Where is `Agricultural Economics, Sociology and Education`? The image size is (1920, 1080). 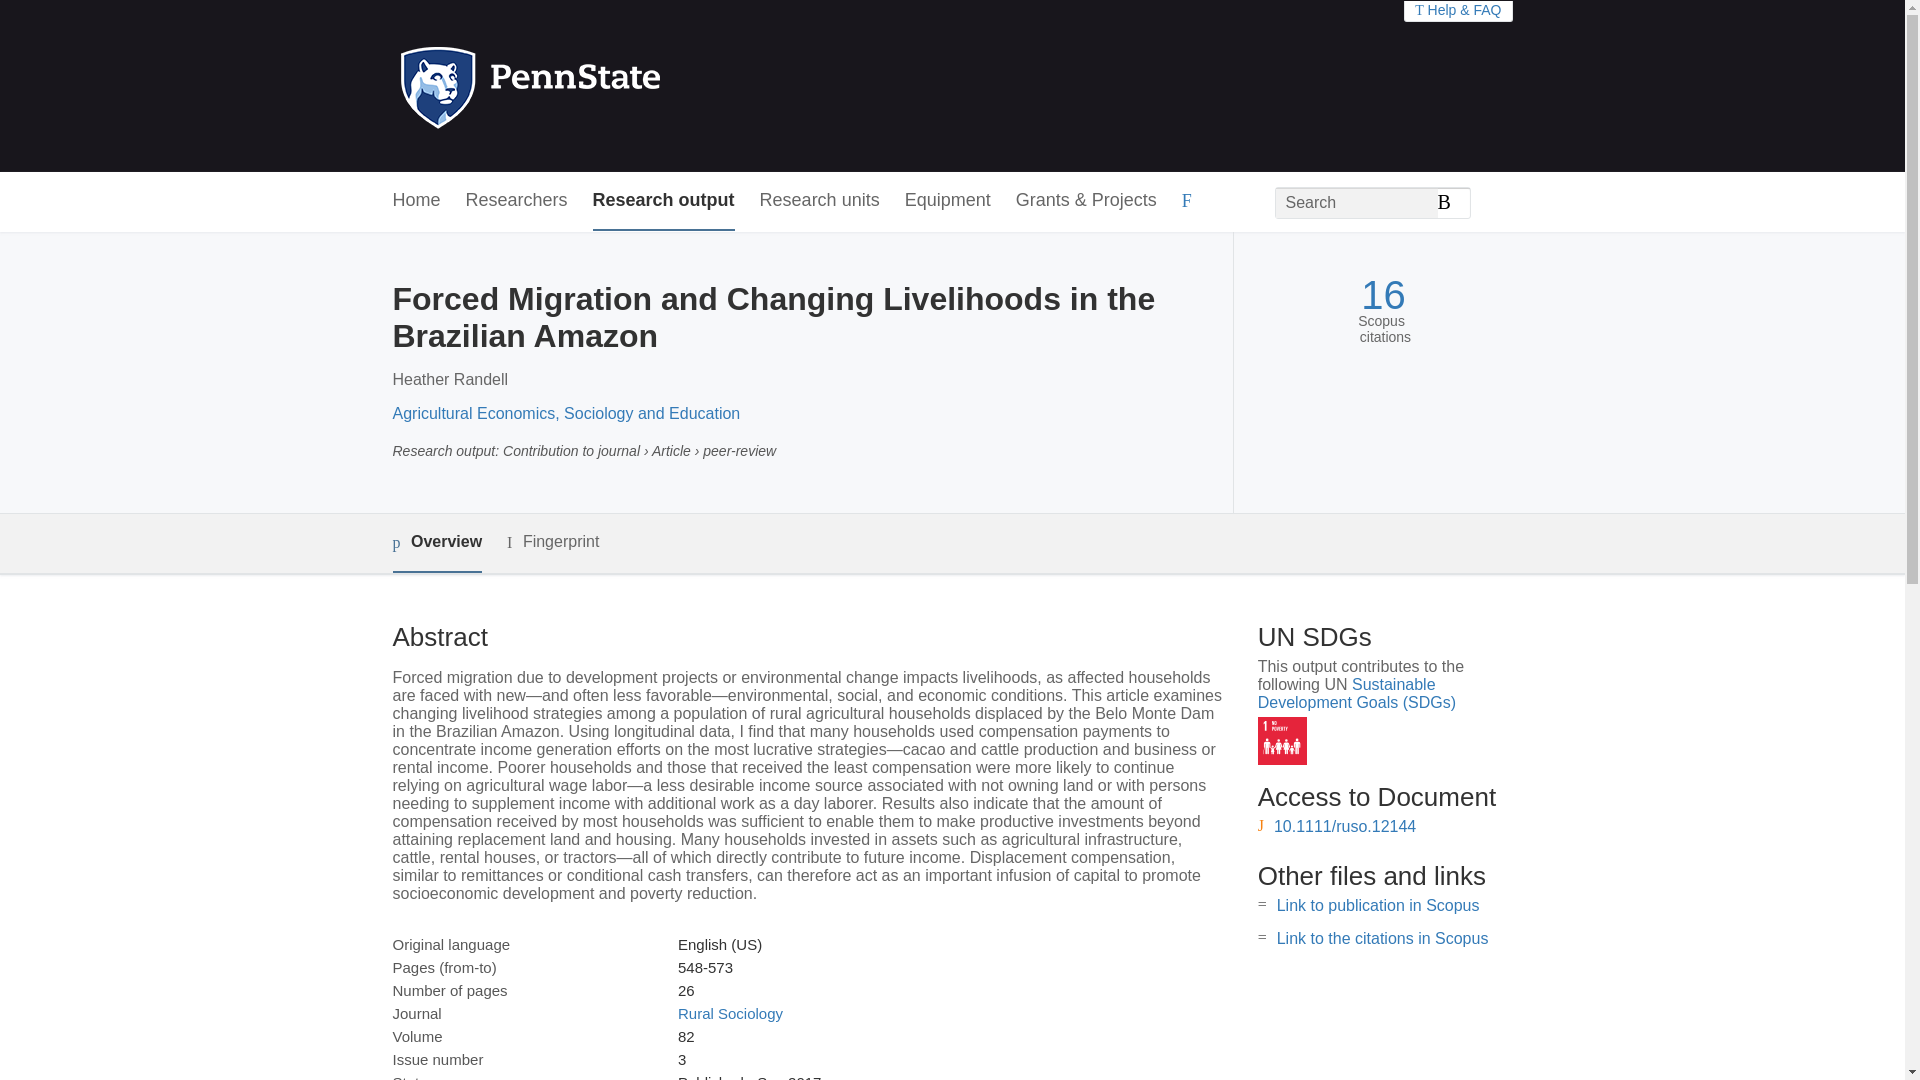
Agricultural Economics, Sociology and Education is located at coordinates (565, 414).